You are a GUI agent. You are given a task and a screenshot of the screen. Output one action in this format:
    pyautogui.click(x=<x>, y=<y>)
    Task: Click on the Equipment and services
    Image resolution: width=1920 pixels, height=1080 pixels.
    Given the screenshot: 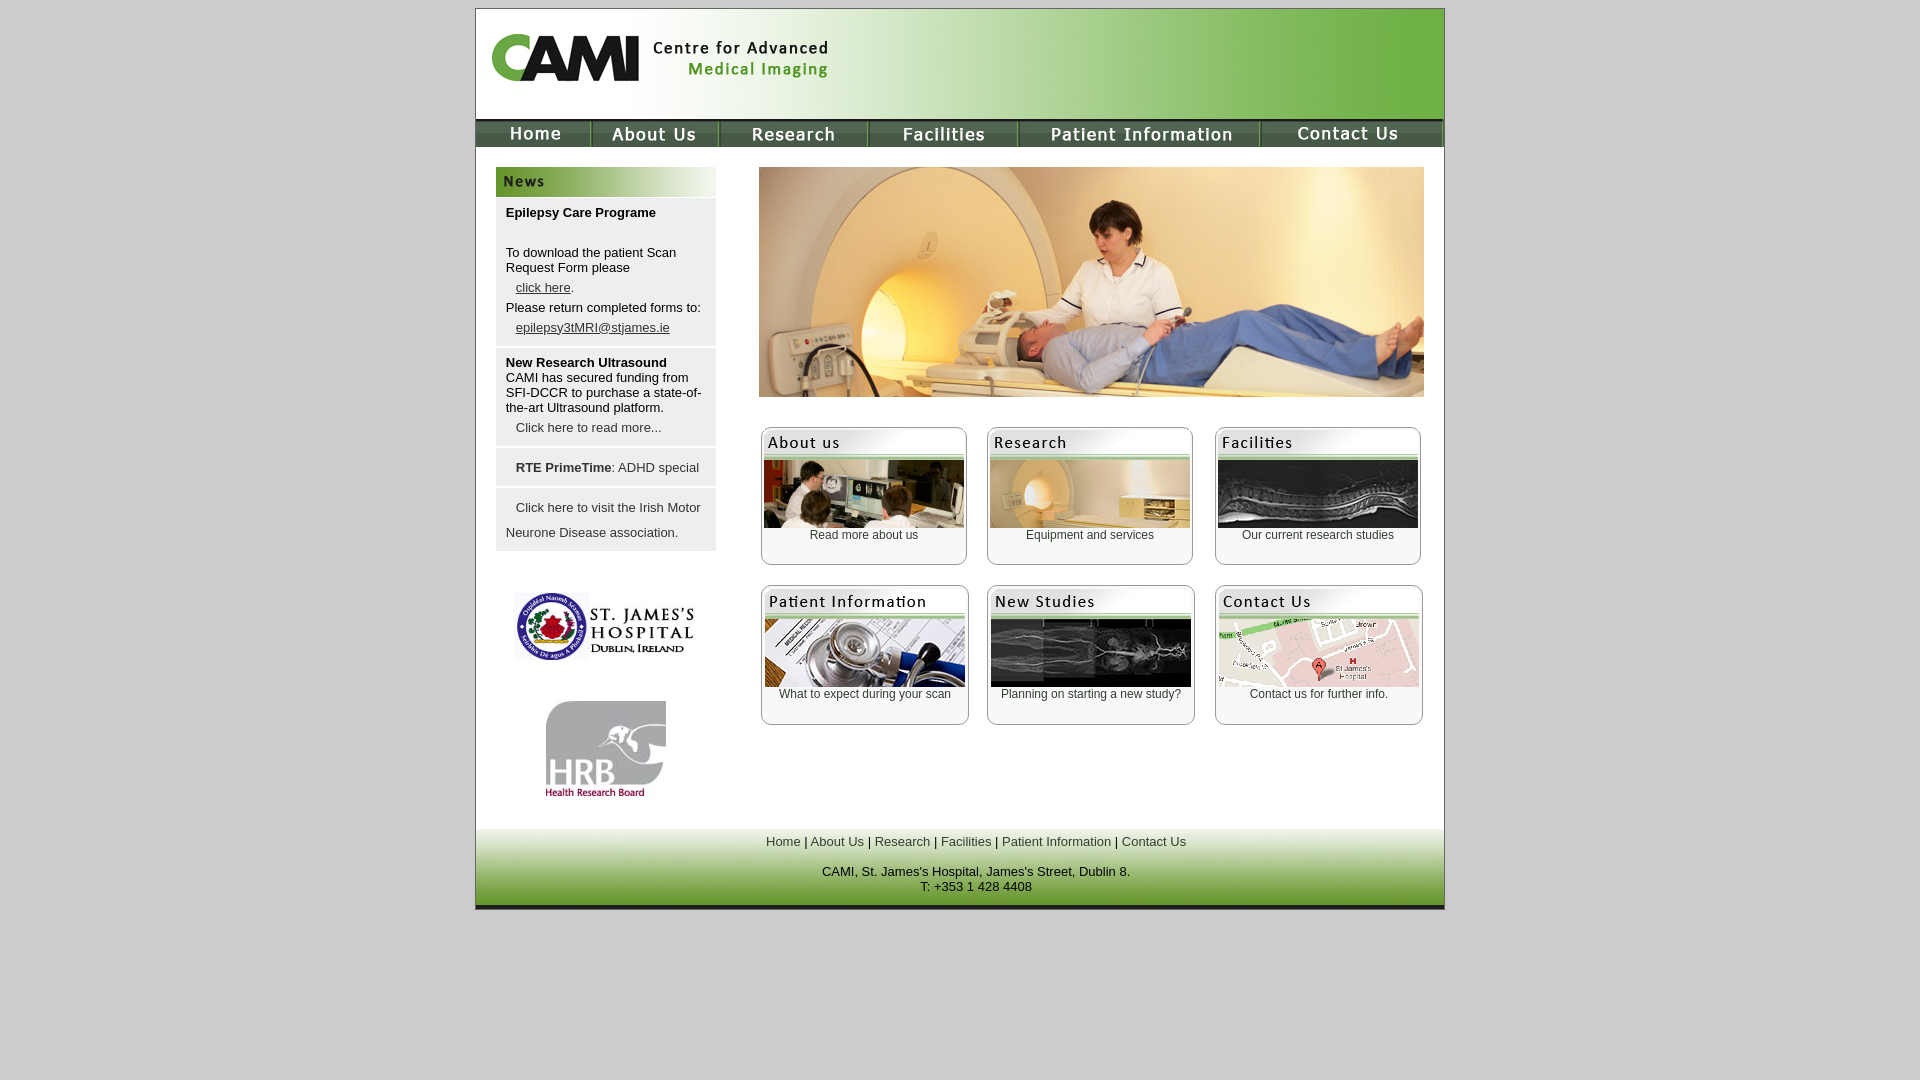 What is the action you would take?
    pyautogui.click(x=1090, y=535)
    